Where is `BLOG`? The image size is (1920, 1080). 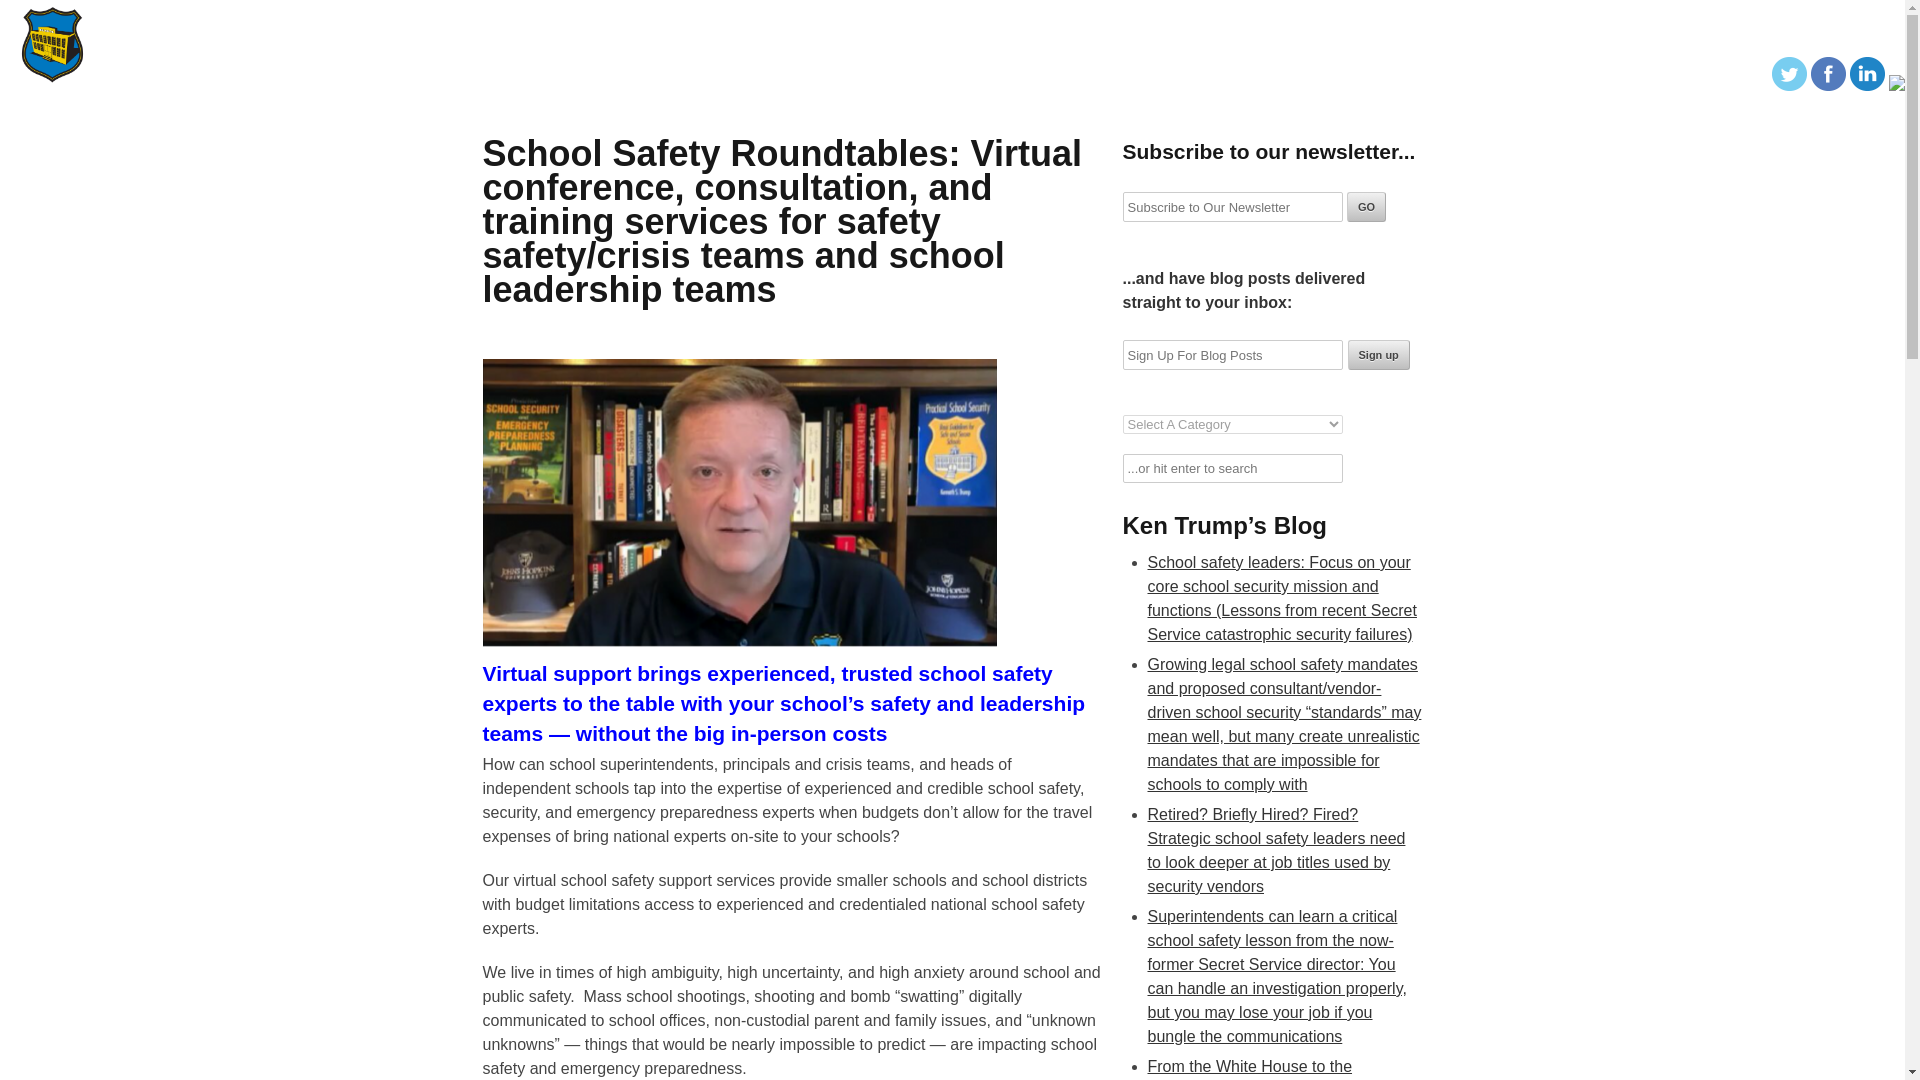 BLOG is located at coordinates (1104, 24).